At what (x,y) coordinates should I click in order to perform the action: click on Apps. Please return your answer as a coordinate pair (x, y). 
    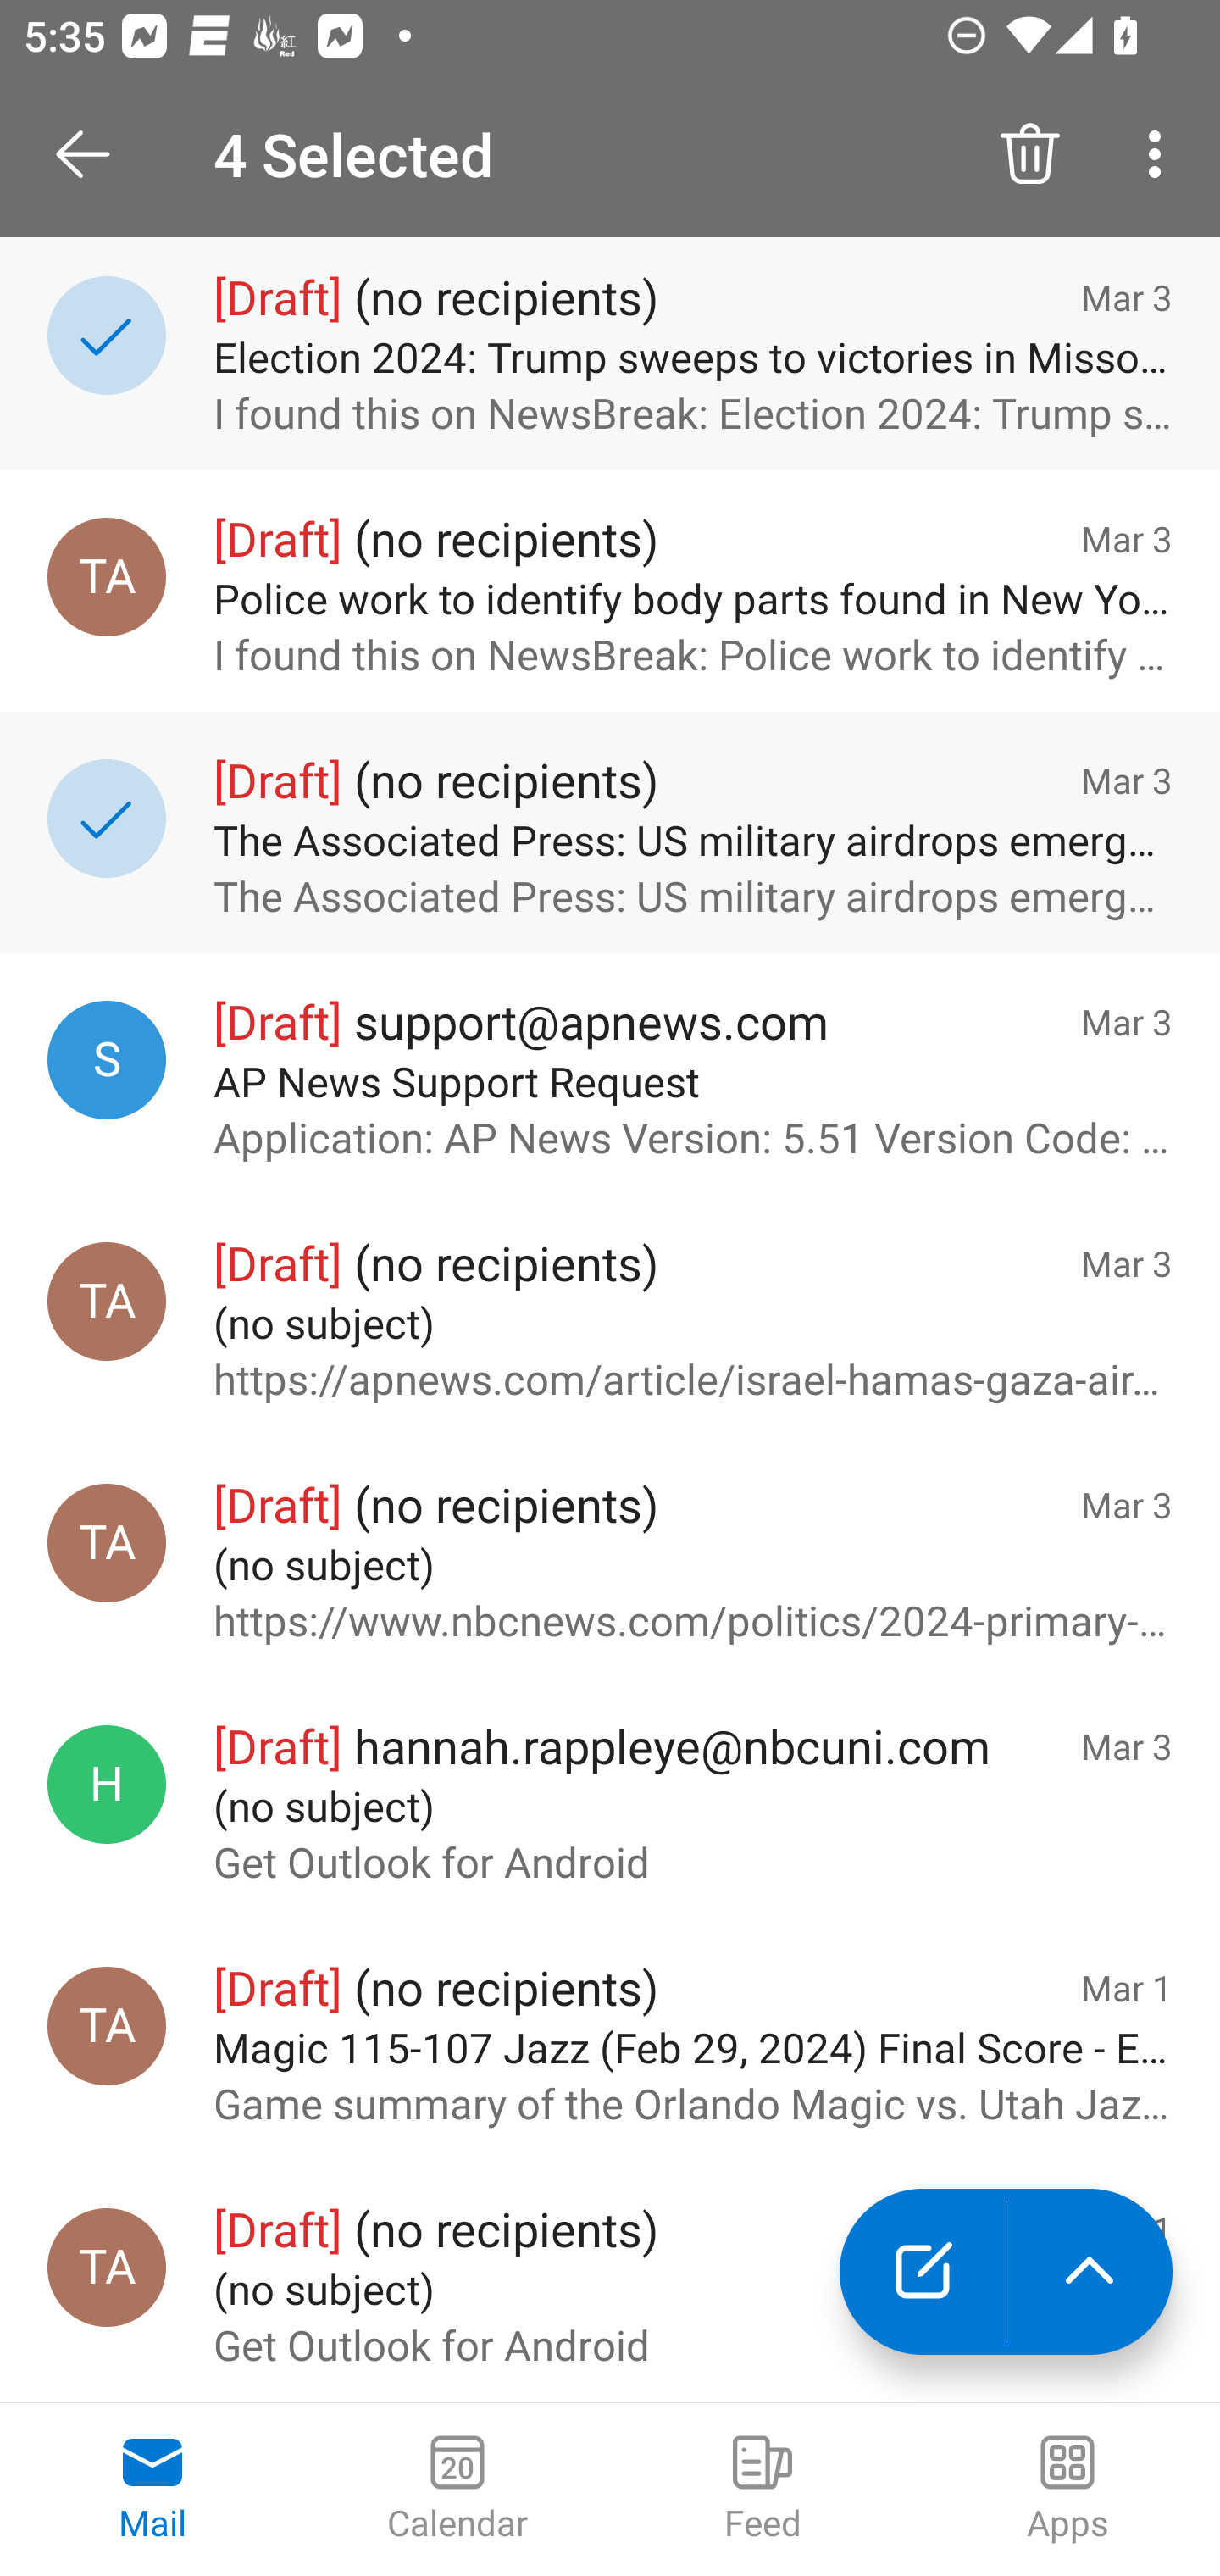
    Looking at the image, I should click on (1067, 2490).